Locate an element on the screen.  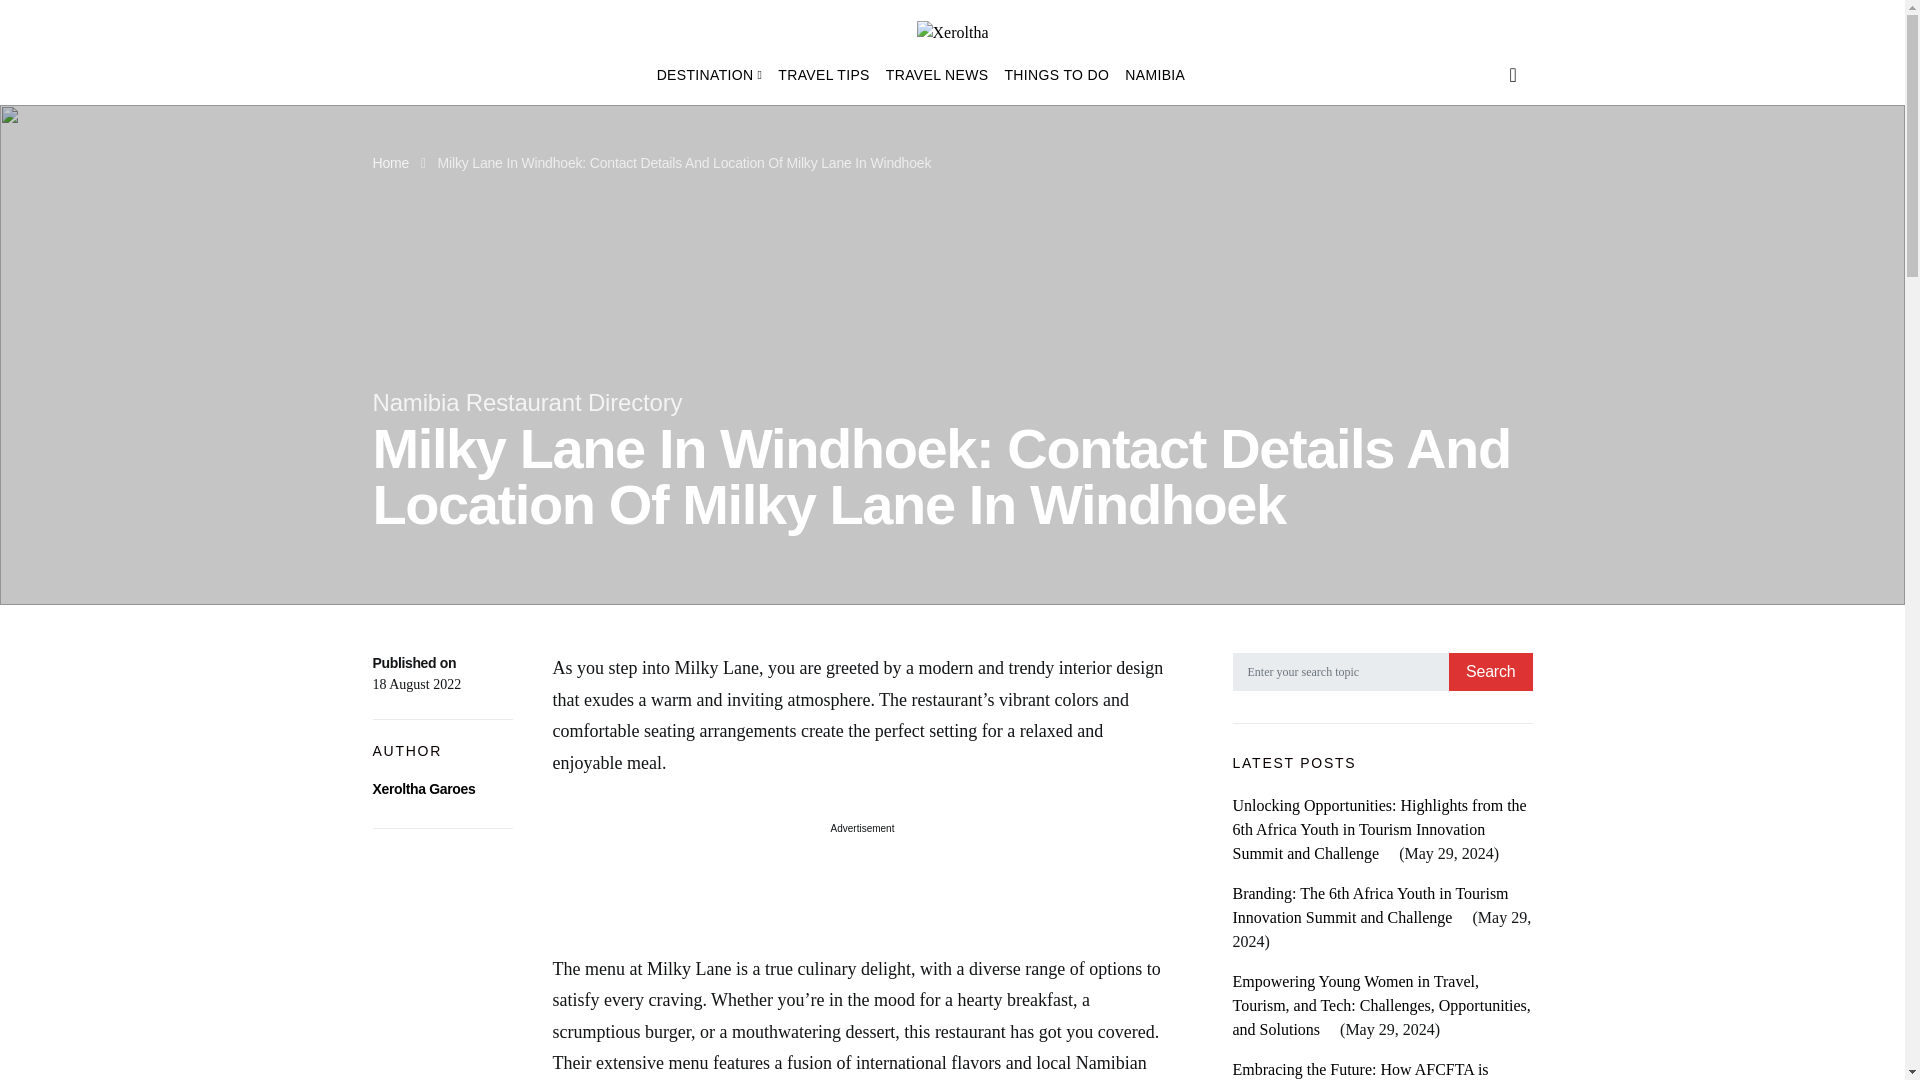
TRAVEL TIPS is located at coordinates (823, 74).